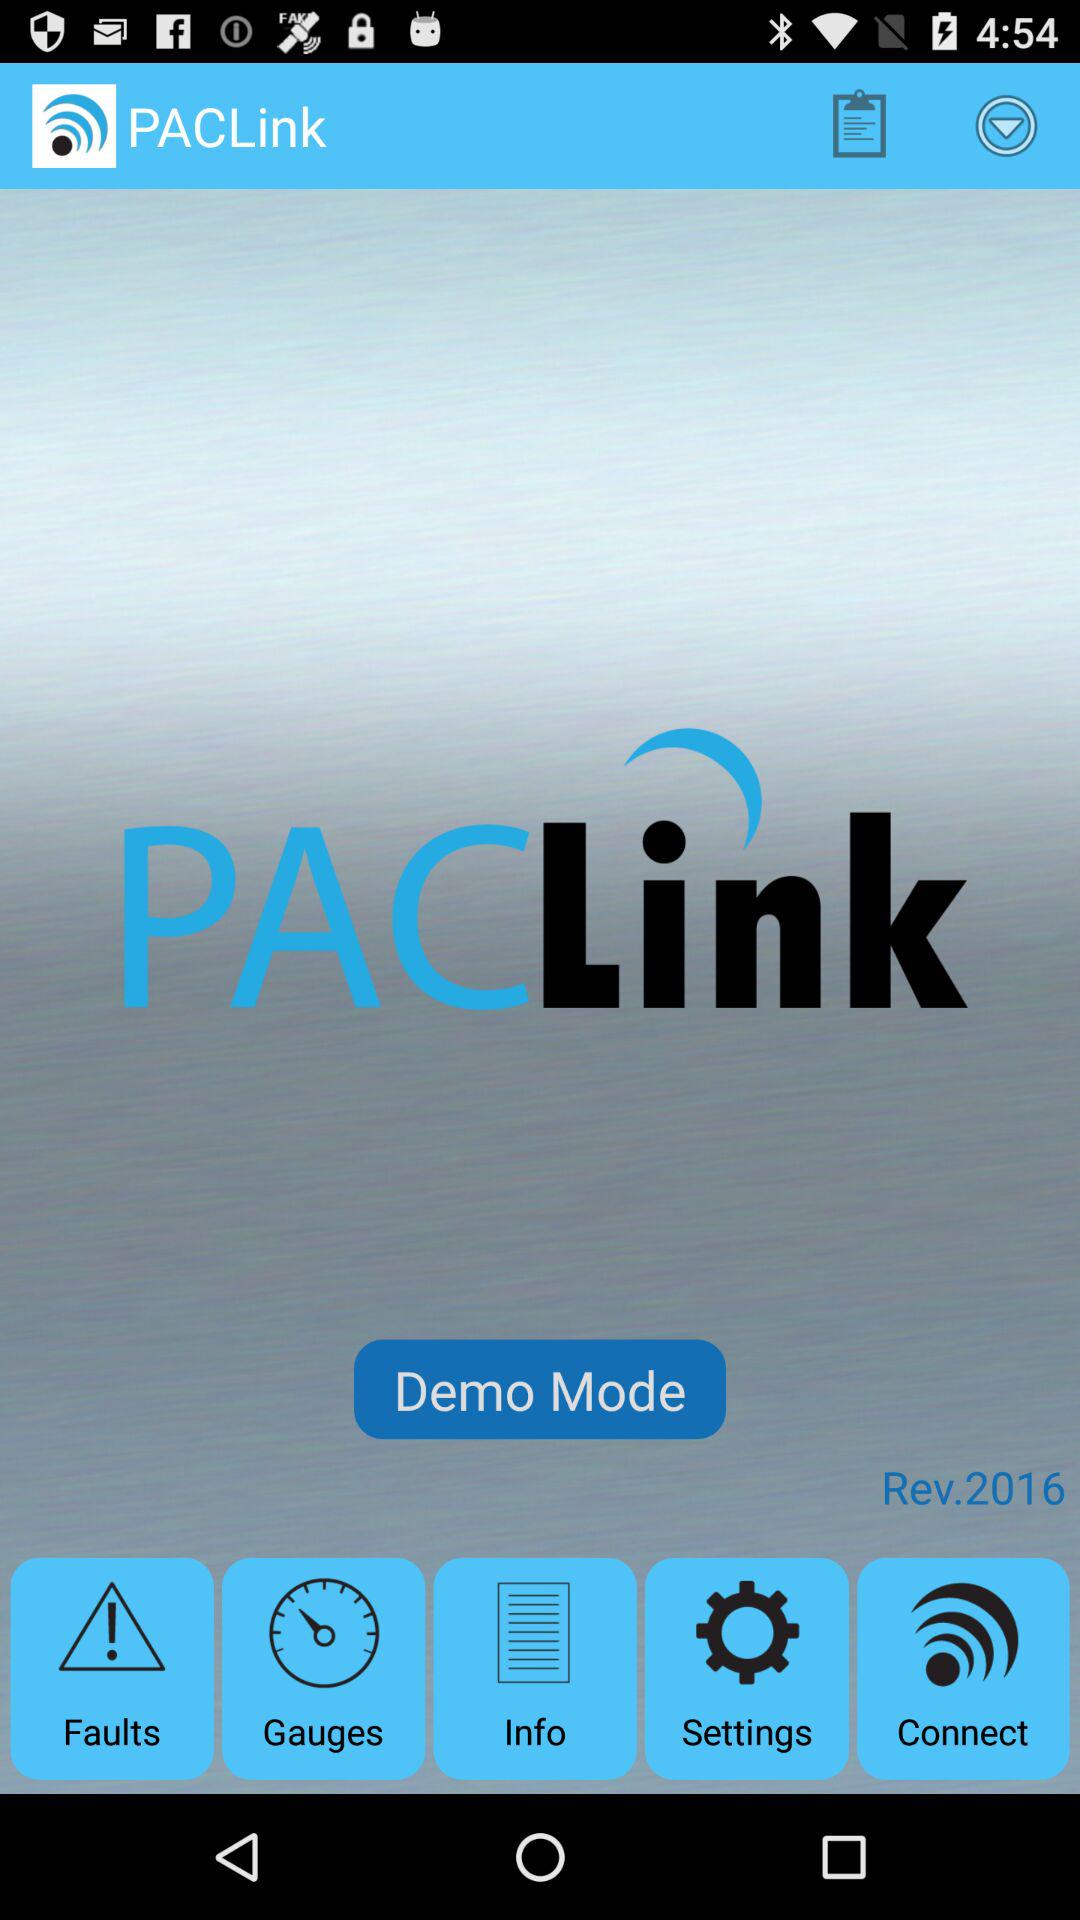  What do you see at coordinates (324, 1668) in the screenshot?
I see `tap icon below demo mode` at bounding box center [324, 1668].